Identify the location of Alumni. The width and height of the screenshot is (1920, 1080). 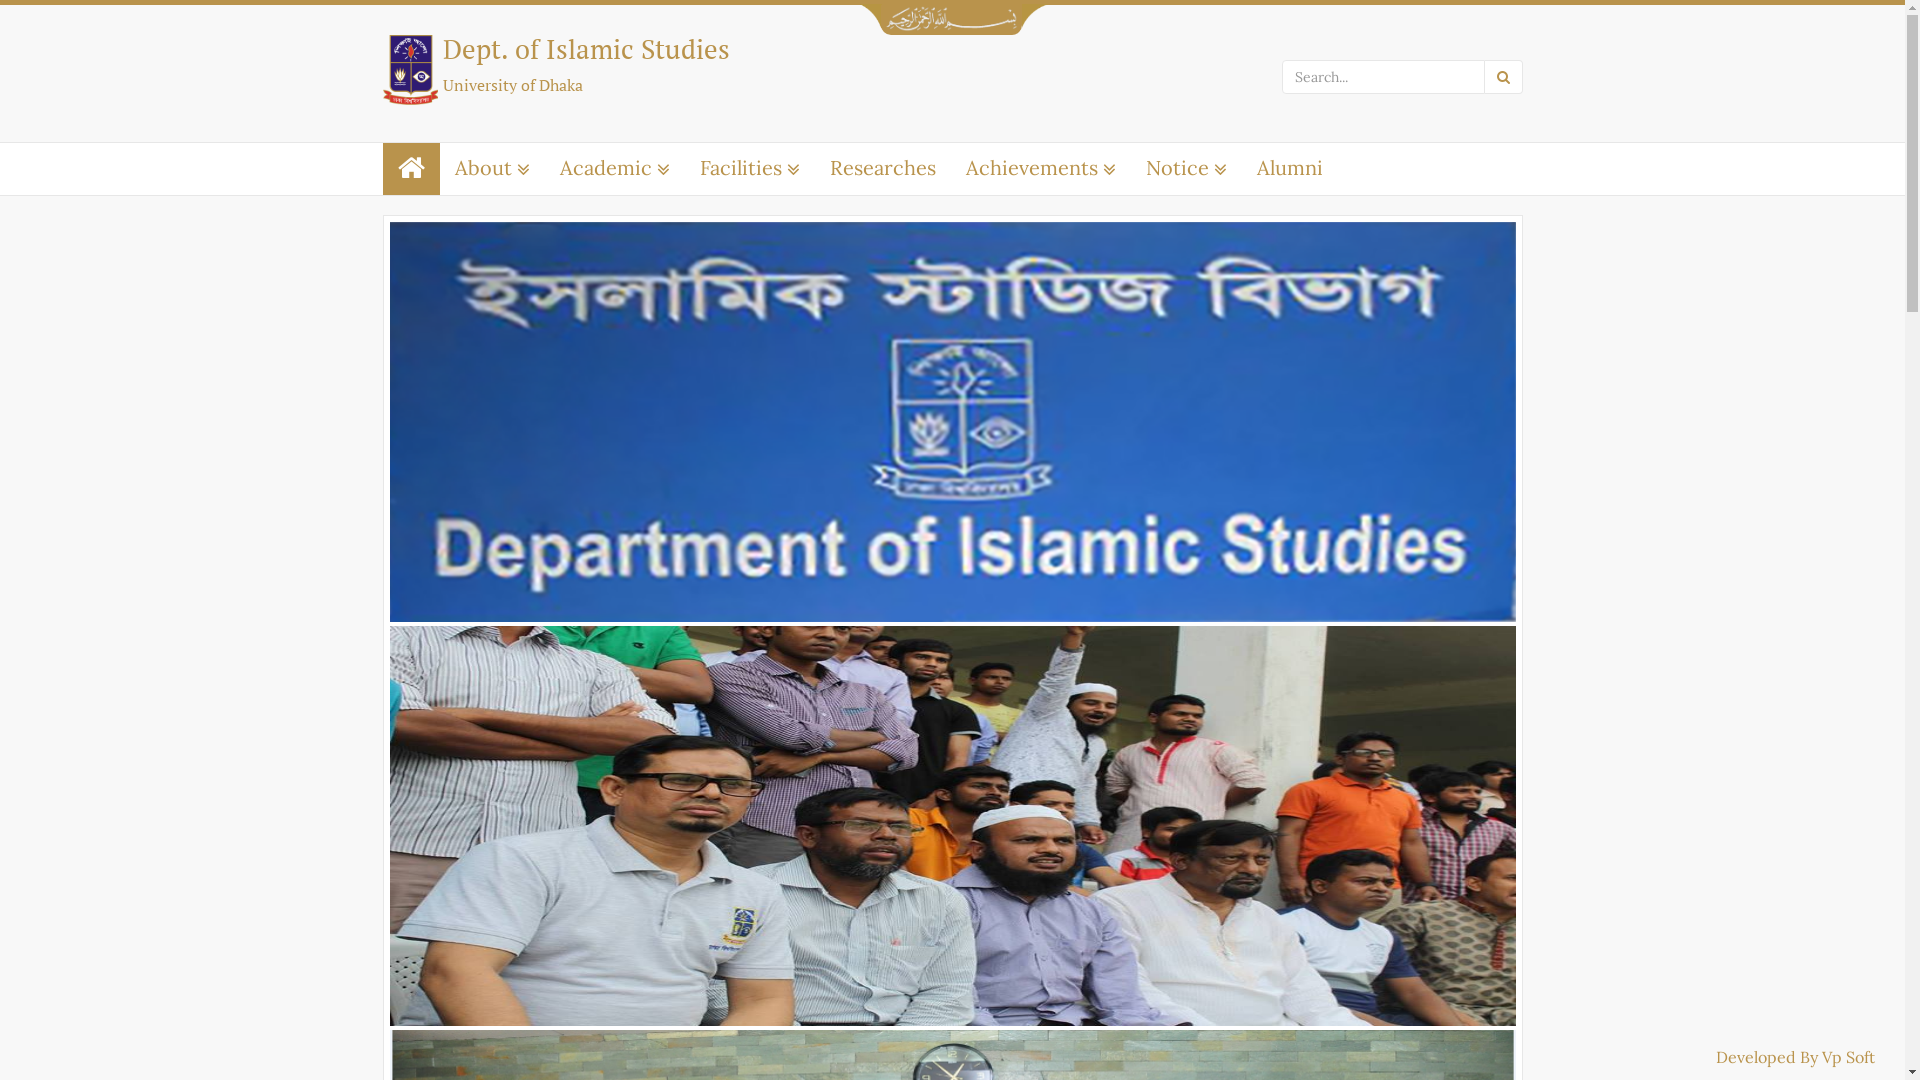
(1290, 168).